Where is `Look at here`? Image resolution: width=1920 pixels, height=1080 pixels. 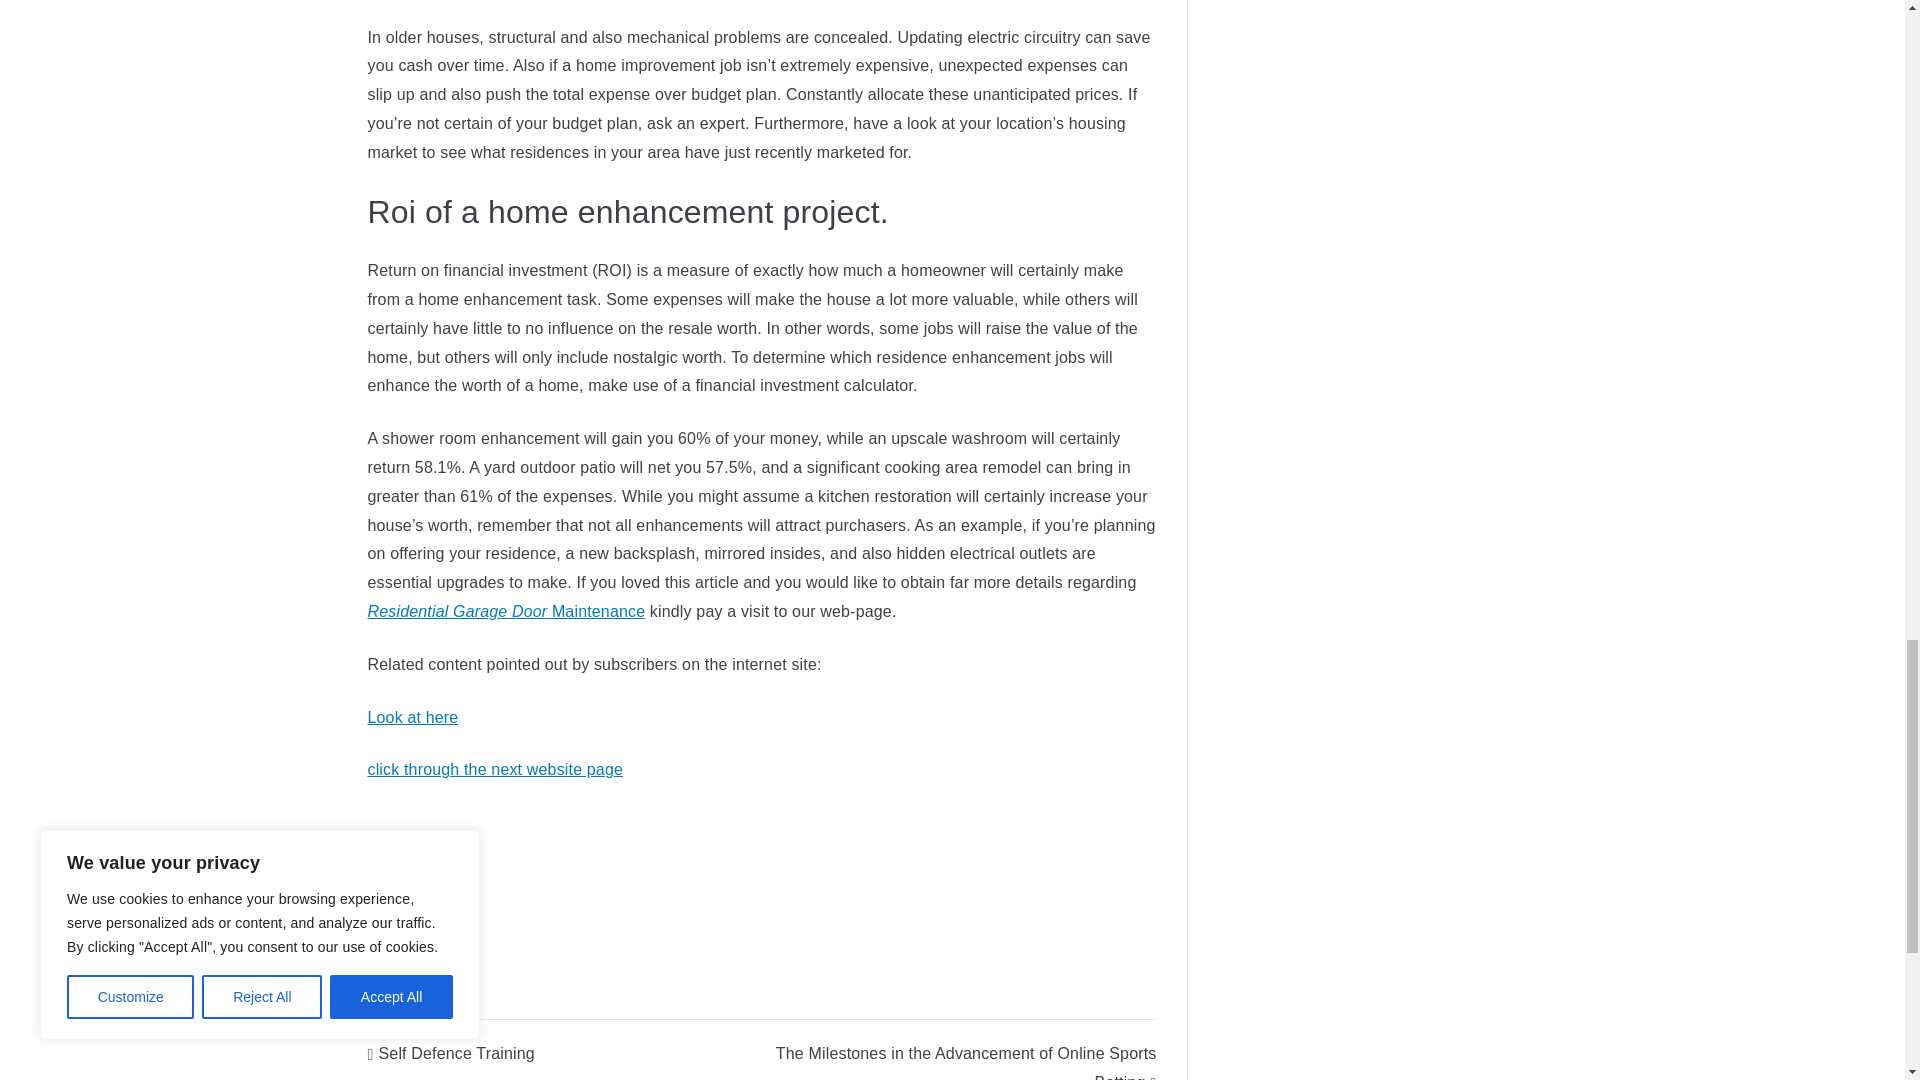
Look at here is located at coordinates (413, 716).